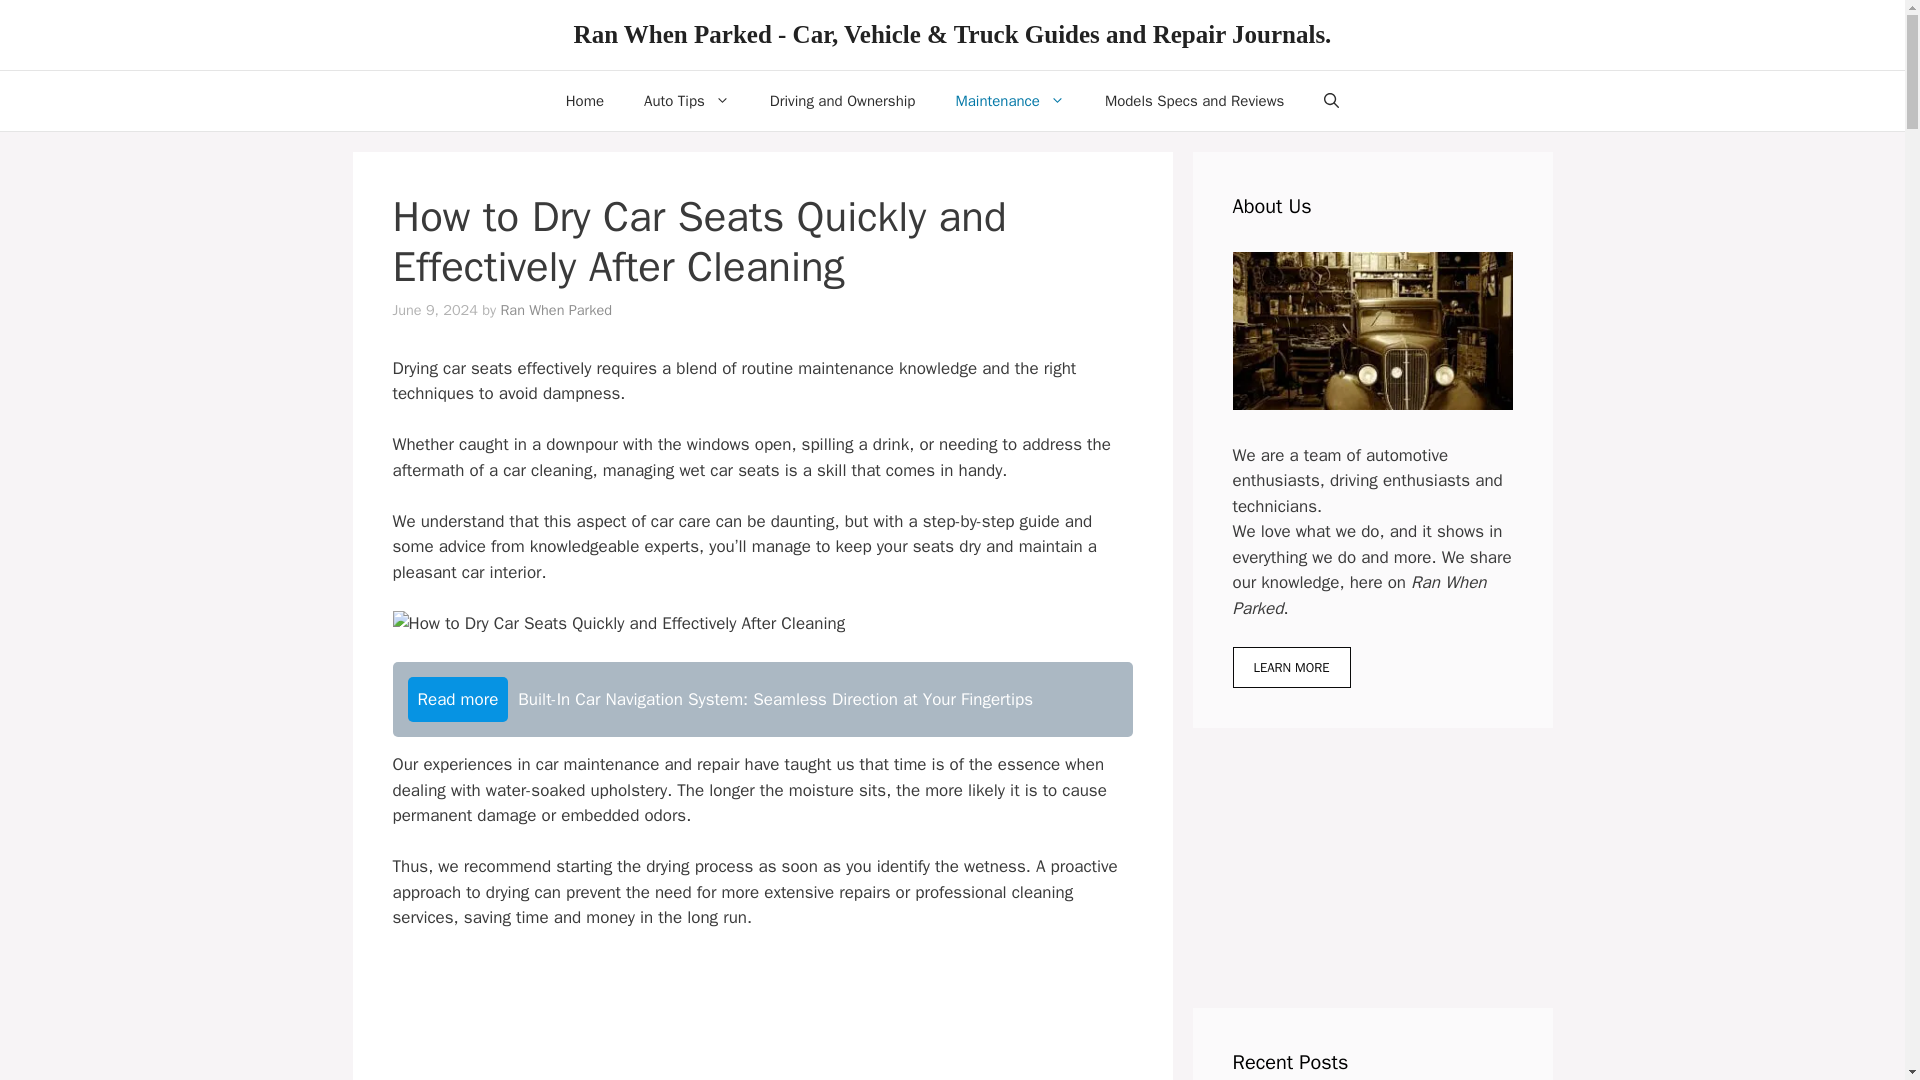 The height and width of the screenshot is (1080, 1920). Describe the element at coordinates (687, 100) in the screenshot. I see `Auto Tips` at that location.